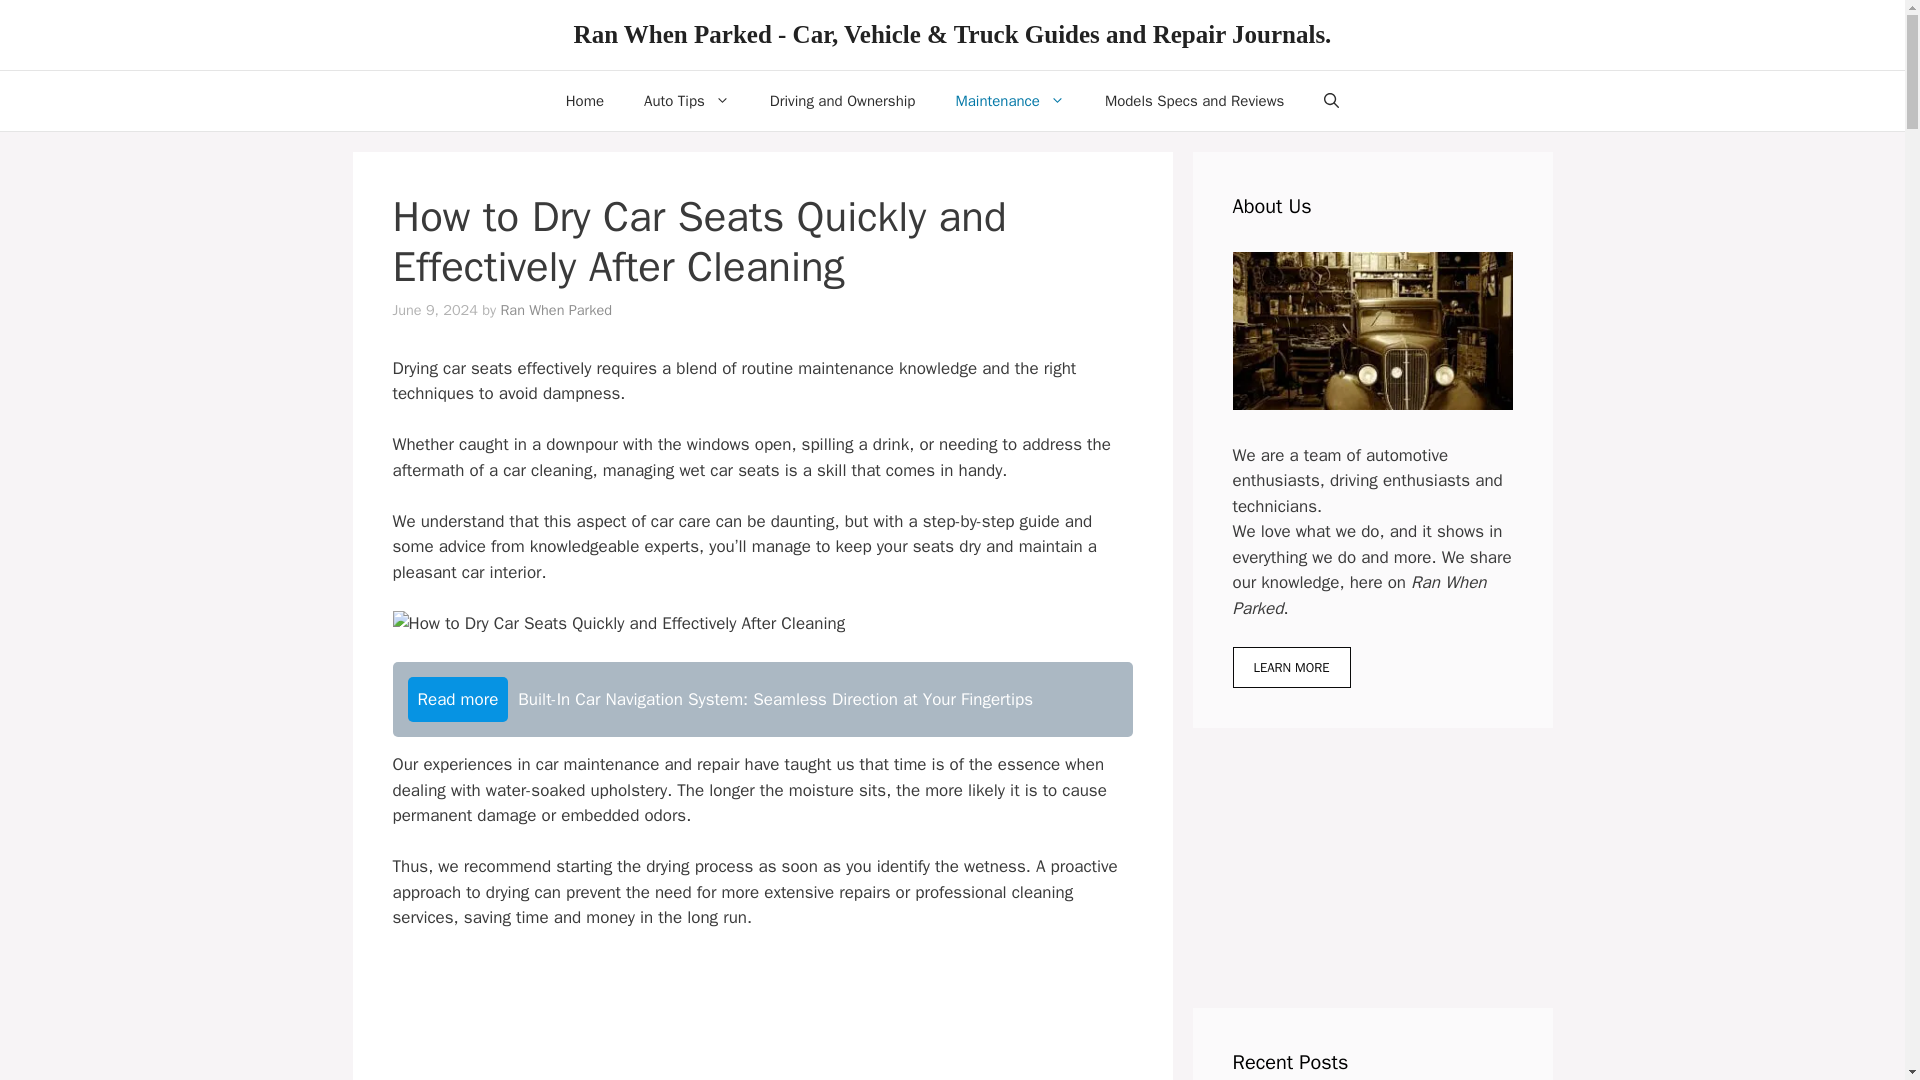 The height and width of the screenshot is (1080, 1920). Describe the element at coordinates (687, 100) in the screenshot. I see `Auto Tips` at that location.